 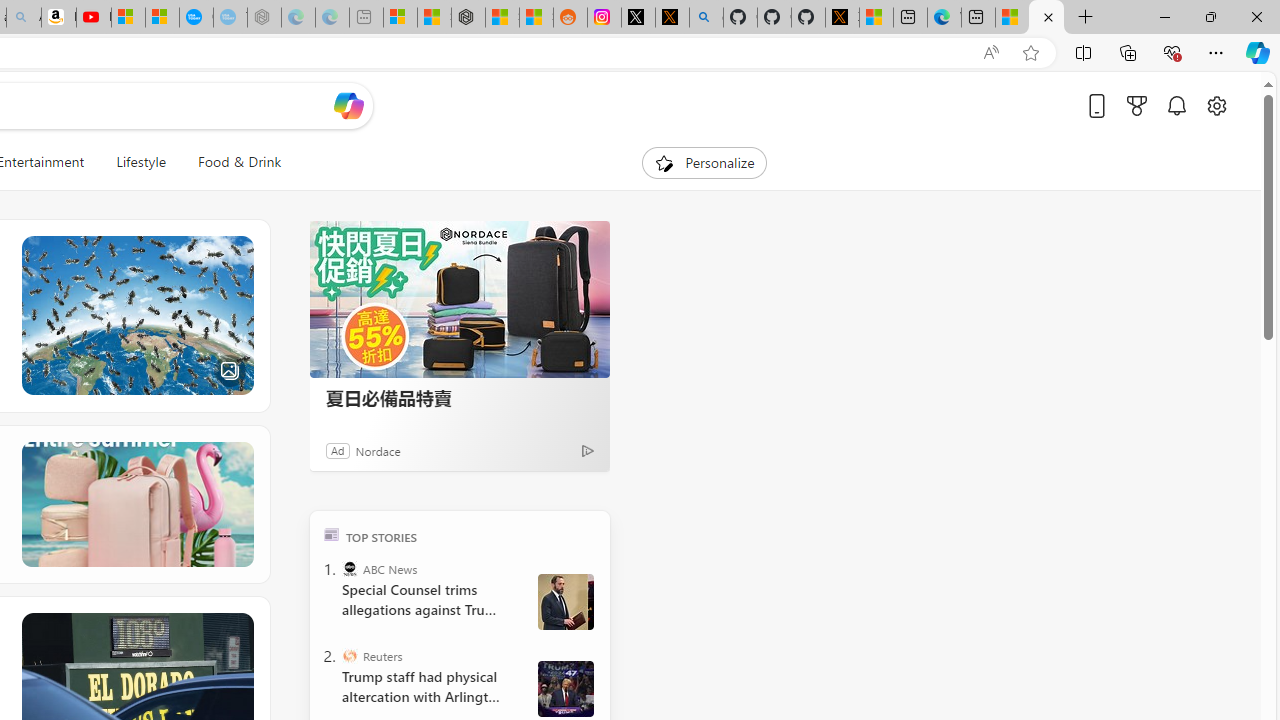 What do you see at coordinates (196, 18) in the screenshot?
I see `Opinion: Op-Ed and Commentary - USA TODAY` at bounding box center [196, 18].